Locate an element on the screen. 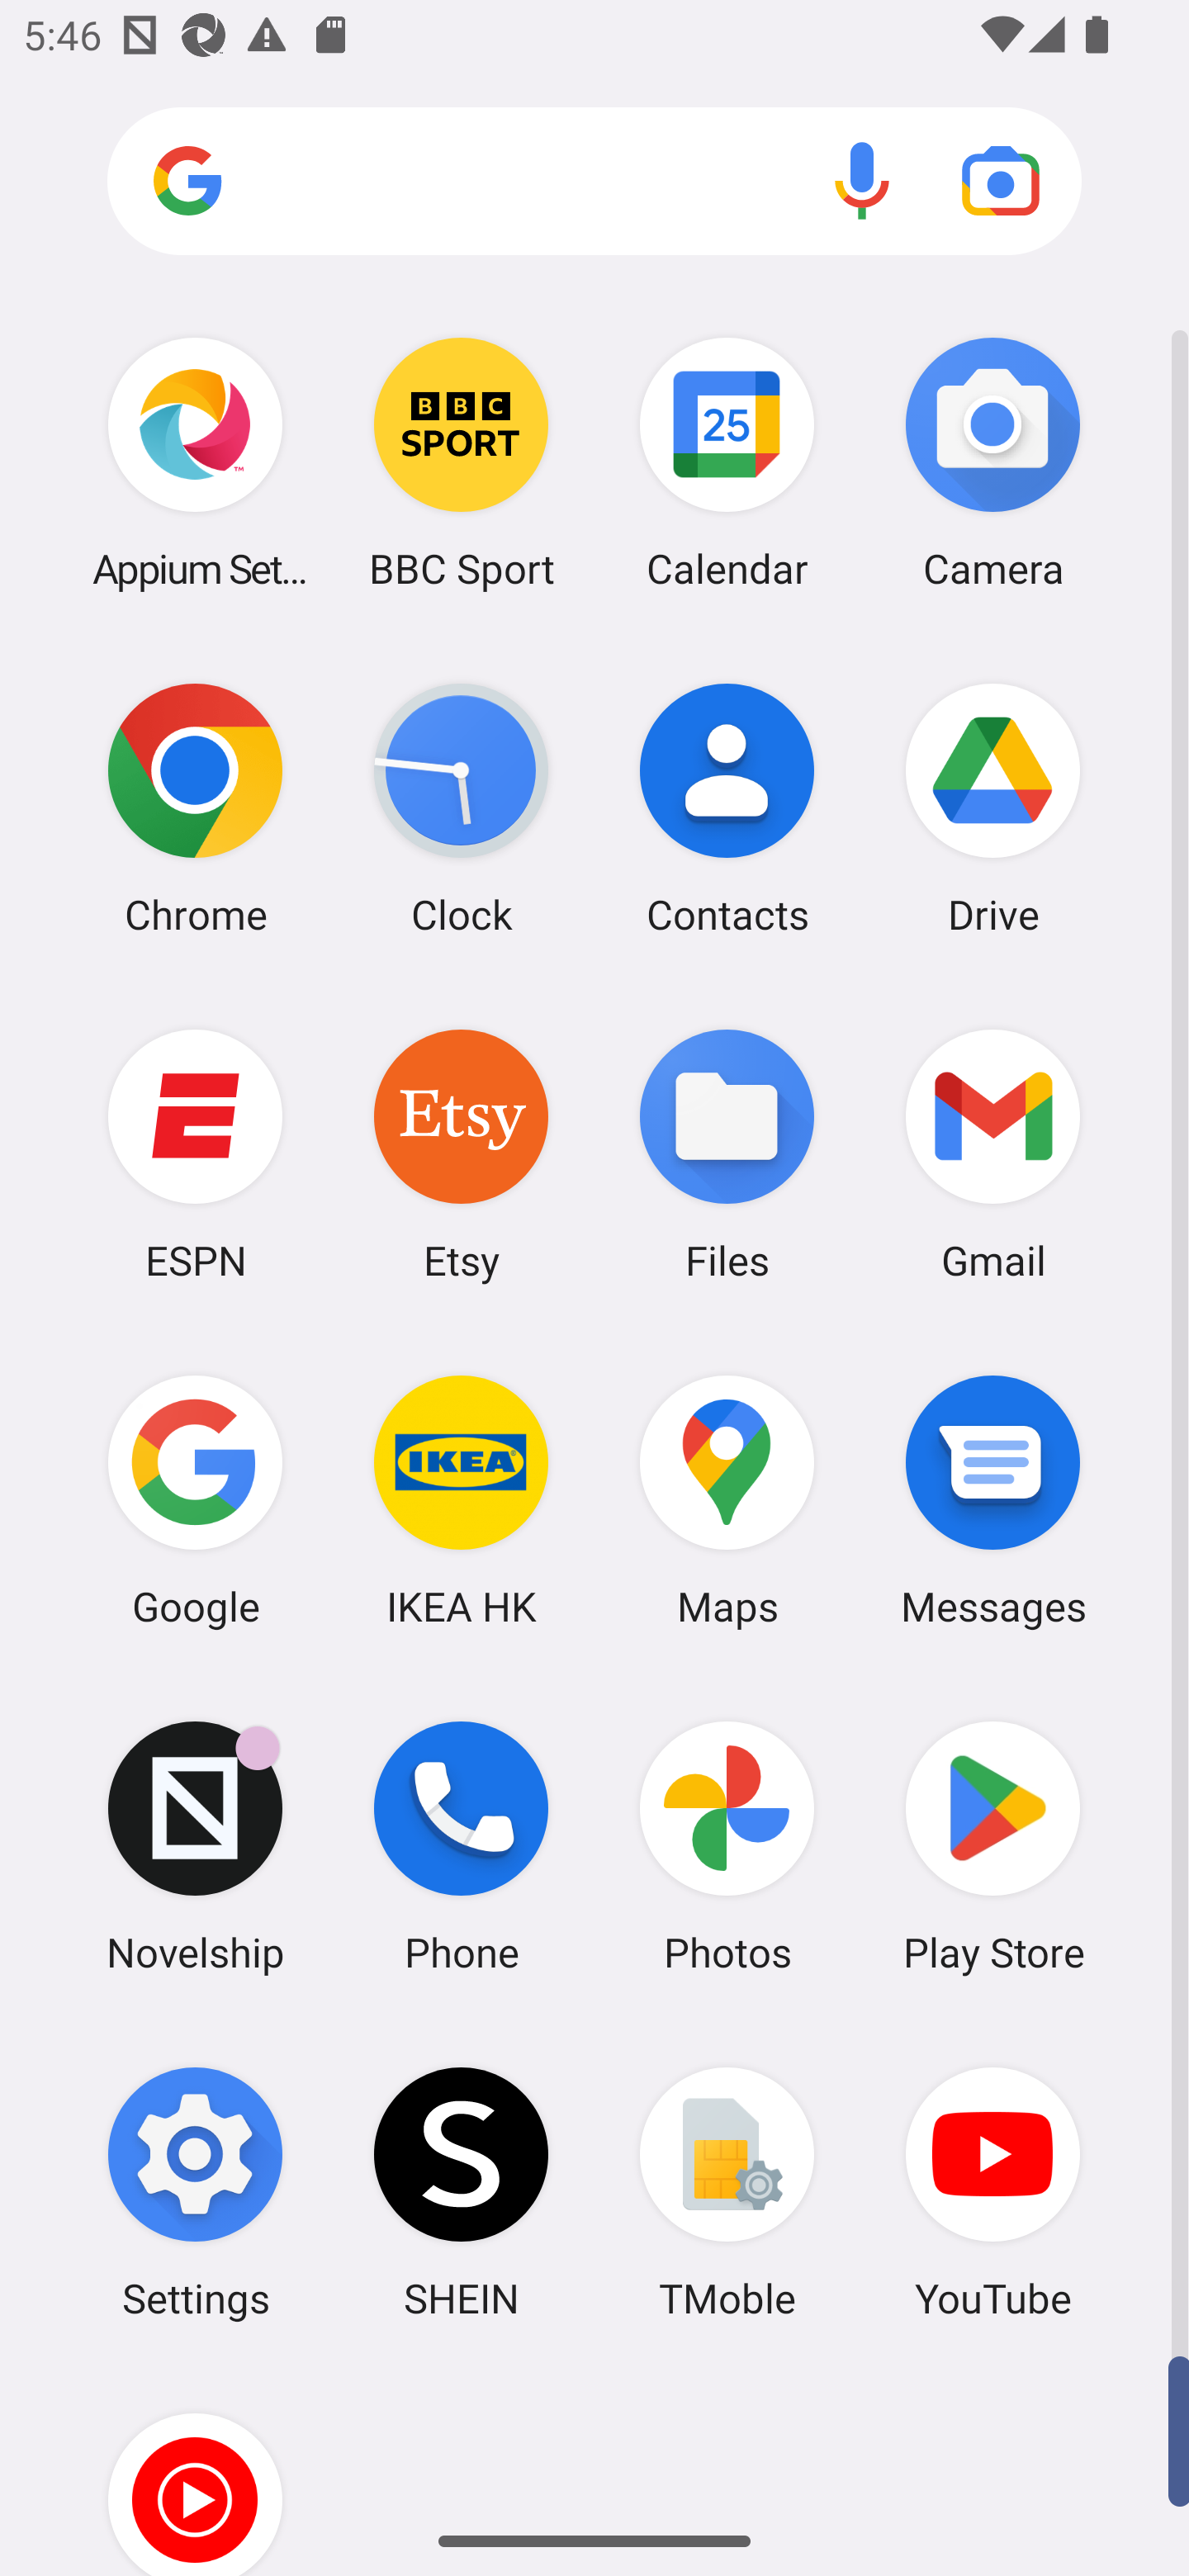 The image size is (1189, 2576). Settings is located at coordinates (195, 2192).